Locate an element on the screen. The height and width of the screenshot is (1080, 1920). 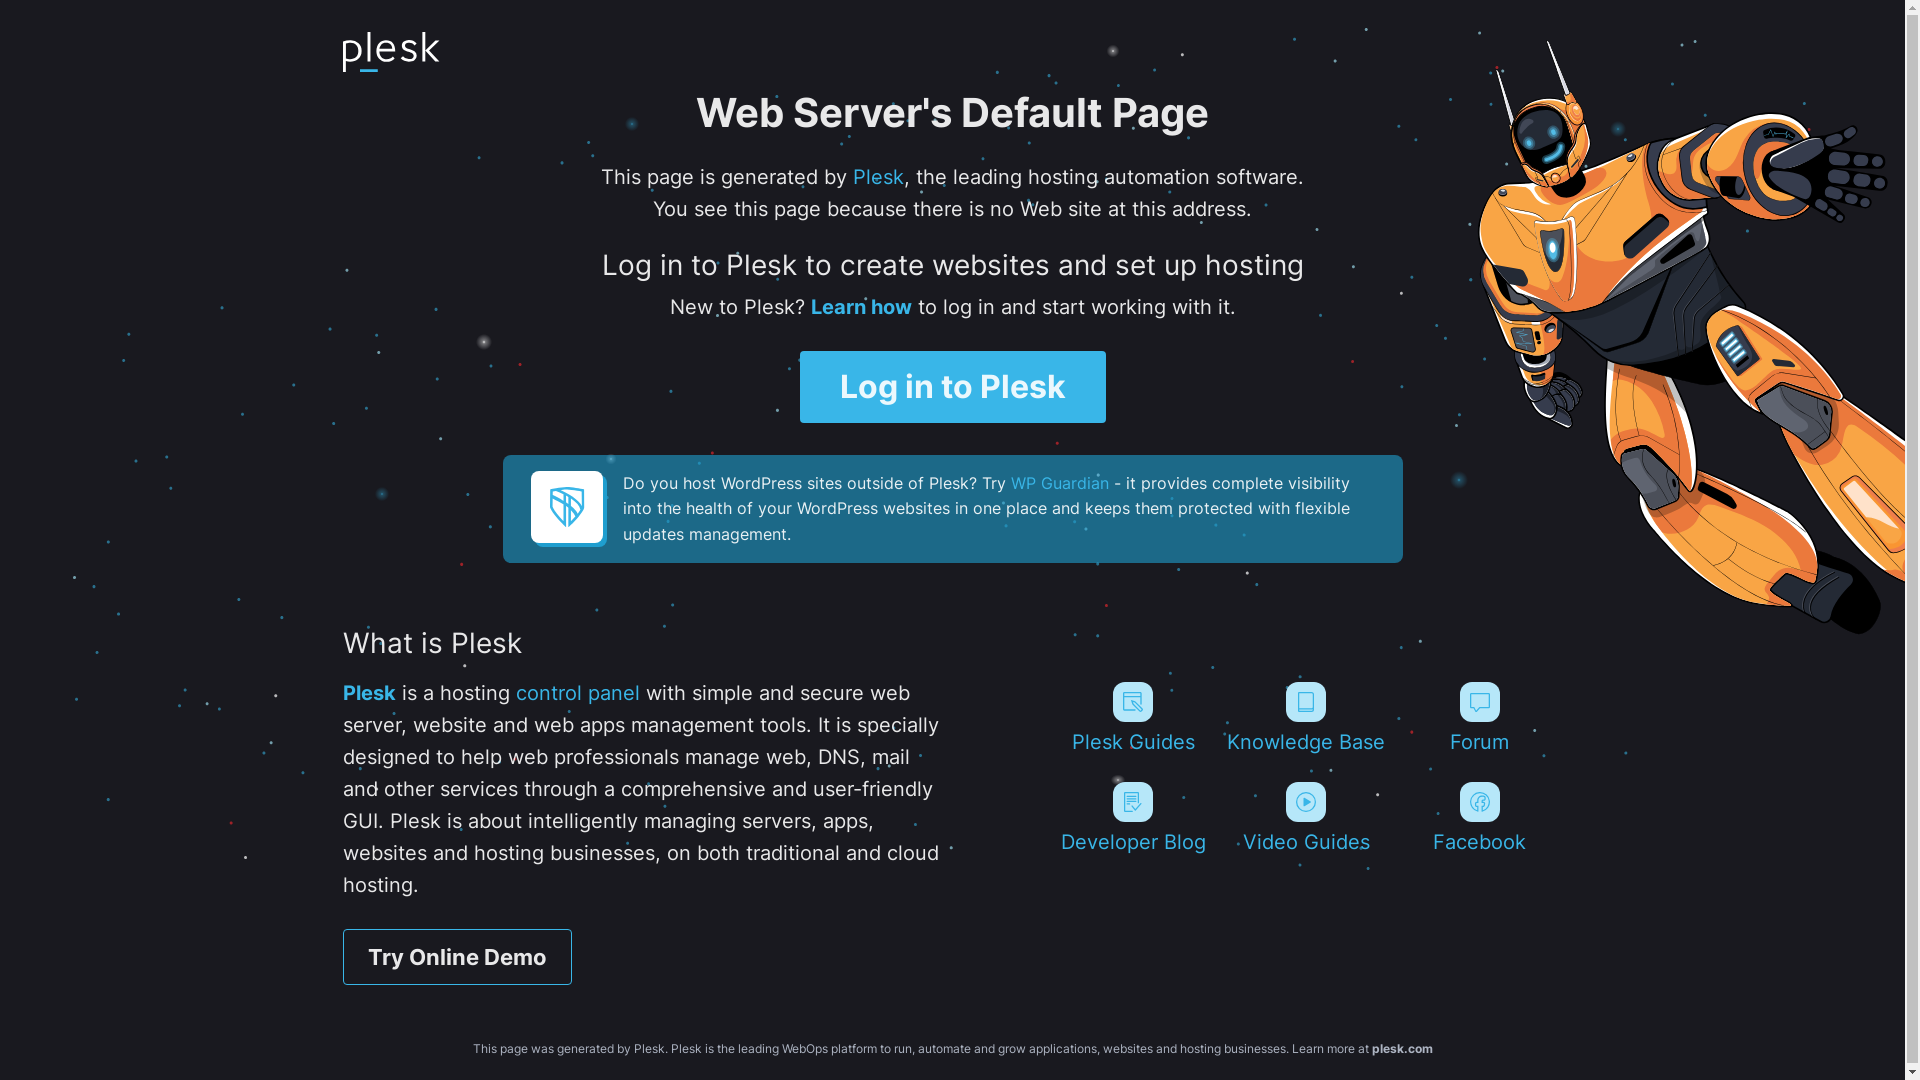
Plesk is located at coordinates (878, 177).